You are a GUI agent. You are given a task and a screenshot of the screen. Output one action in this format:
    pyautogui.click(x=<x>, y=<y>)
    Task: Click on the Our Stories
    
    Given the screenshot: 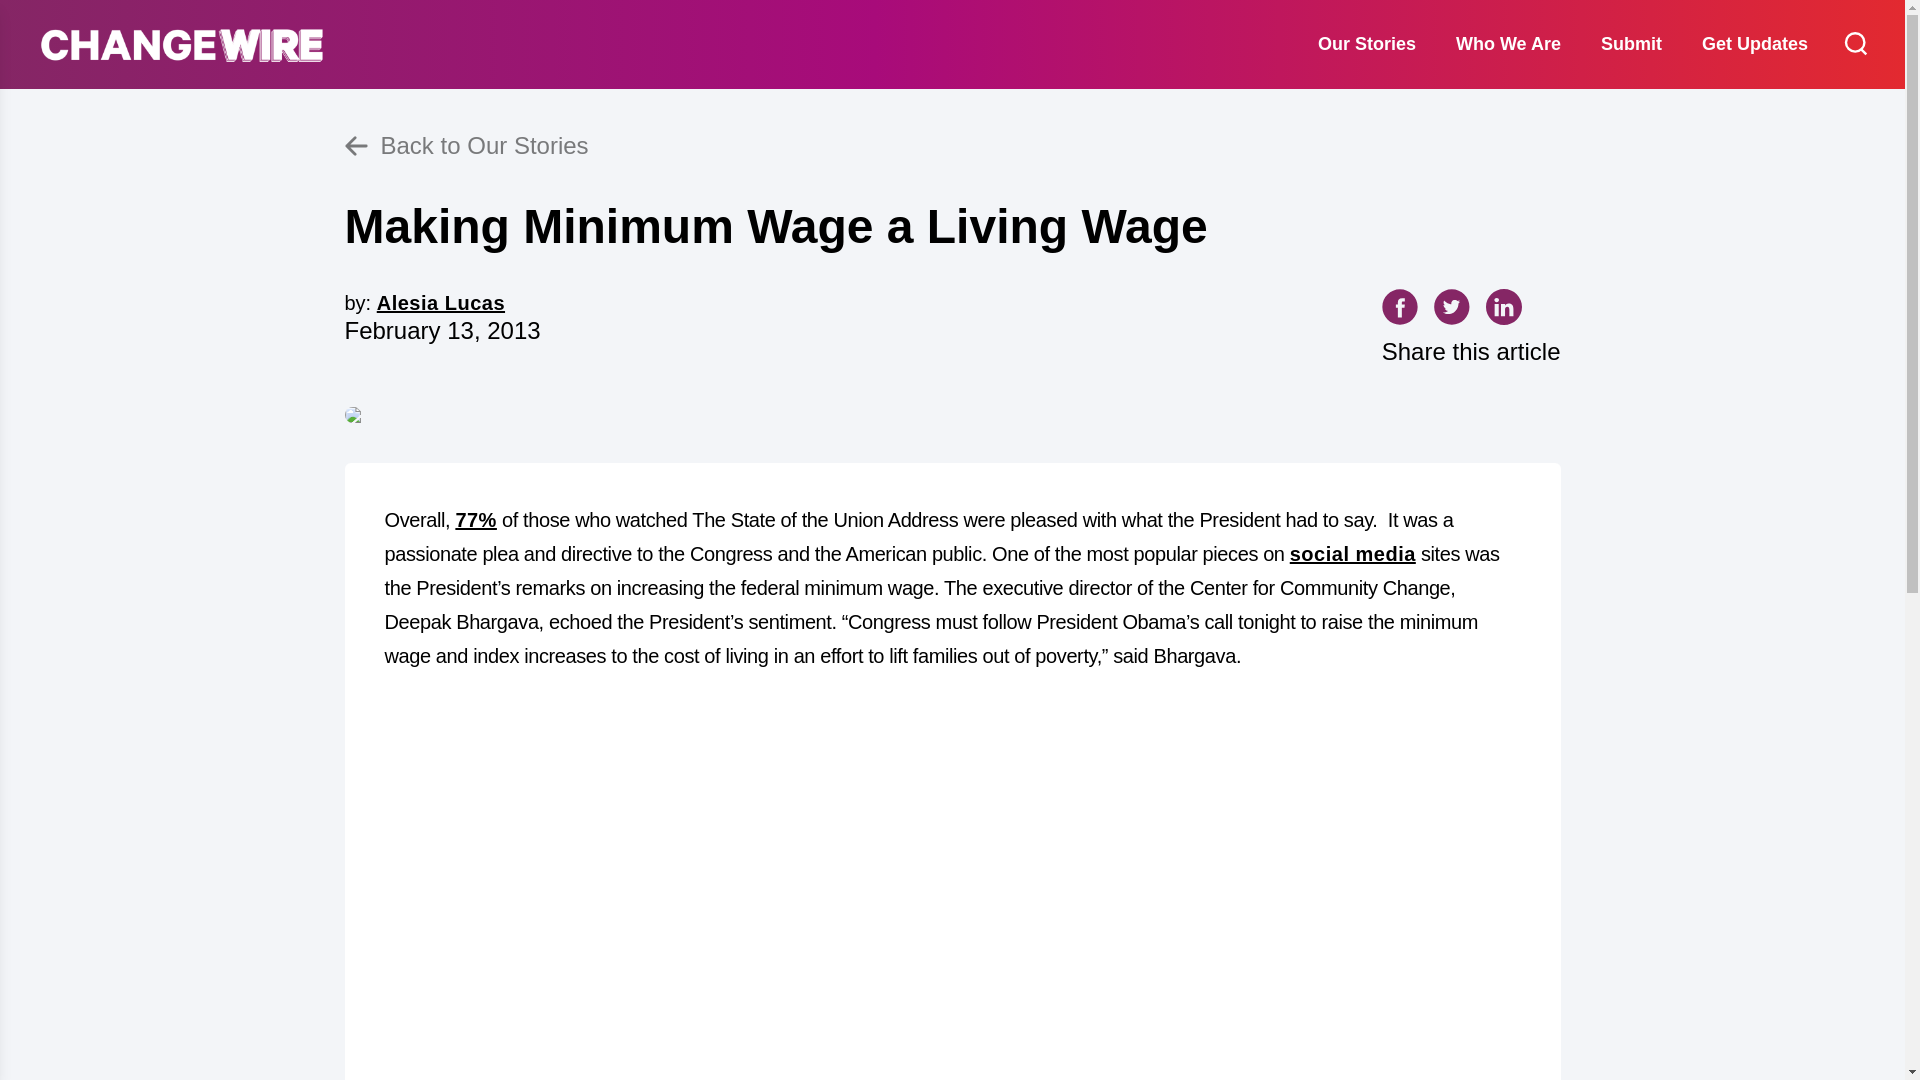 What is the action you would take?
    pyautogui.click(x=1366, y=44)
    